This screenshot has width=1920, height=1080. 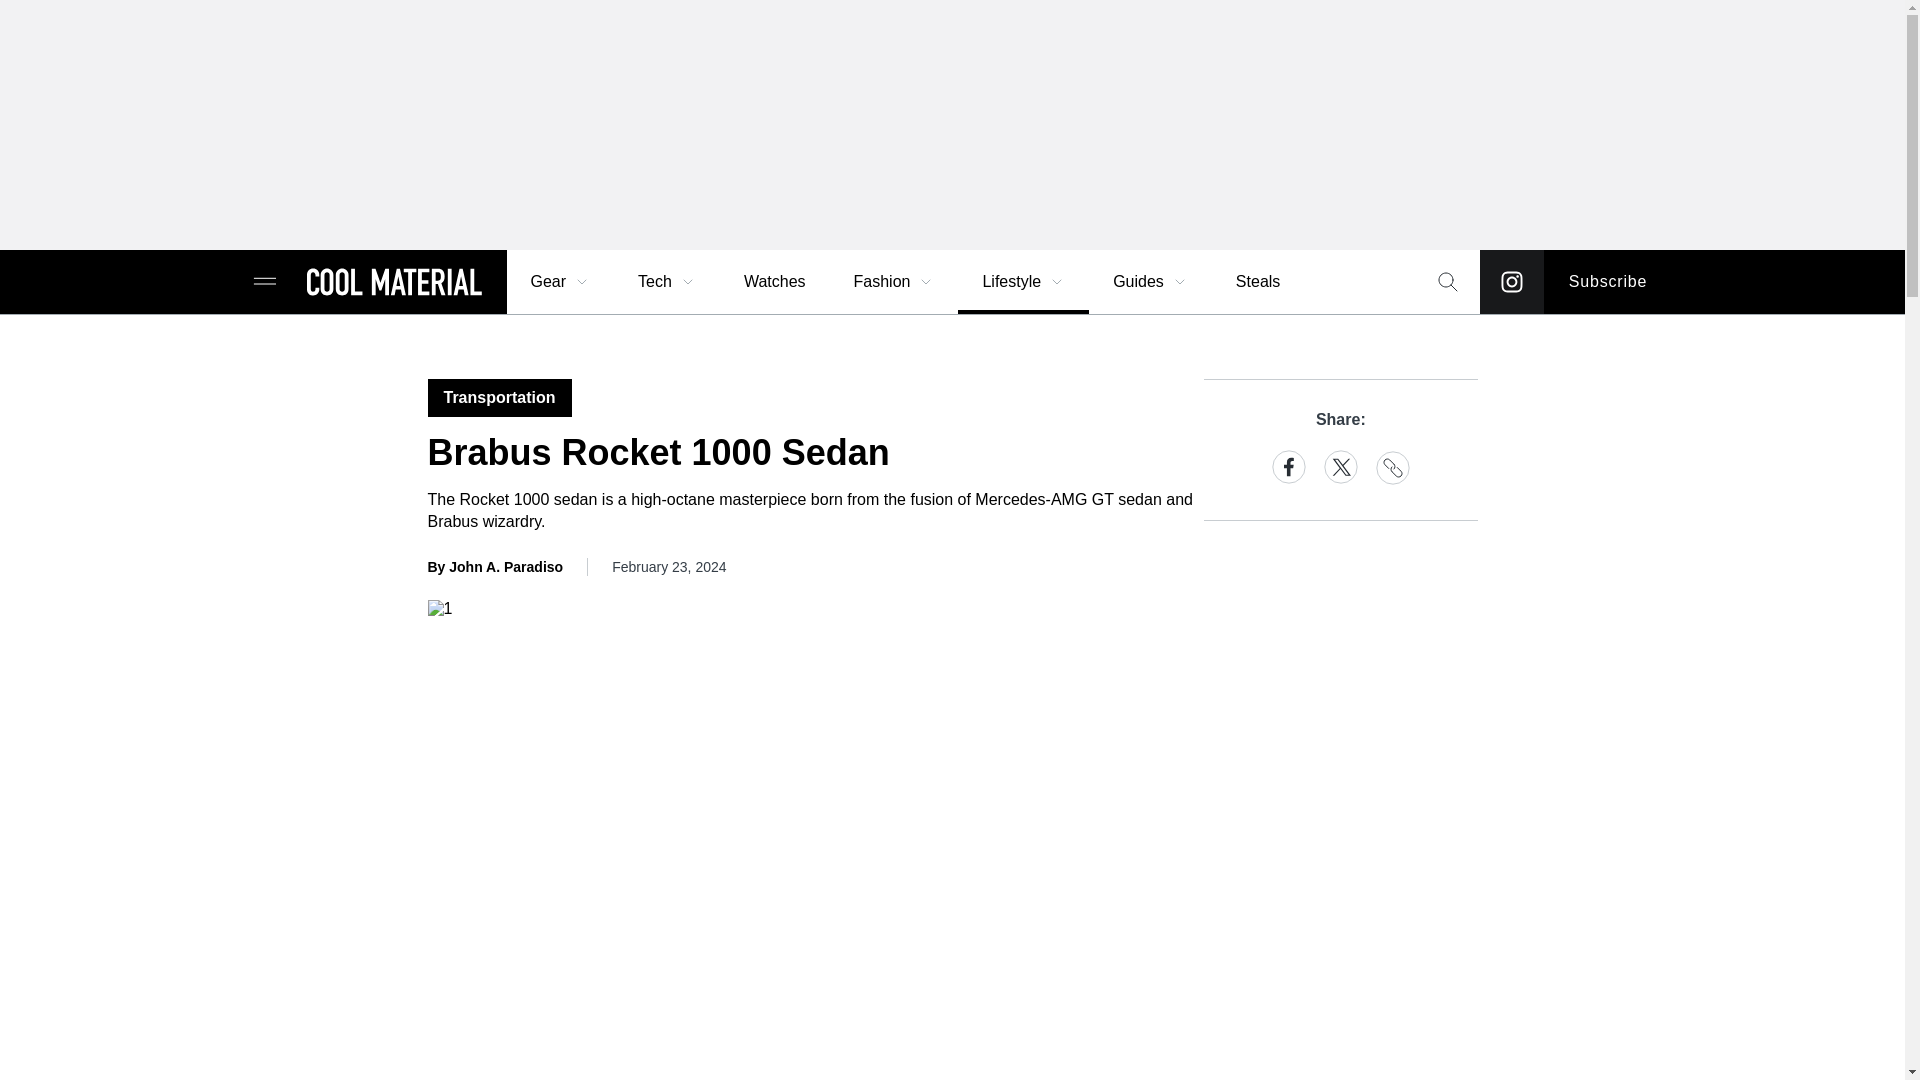 What do you see at coordinates (560, 282) in the screenshot?
I see `Gear` at bounding box center [560, 282].